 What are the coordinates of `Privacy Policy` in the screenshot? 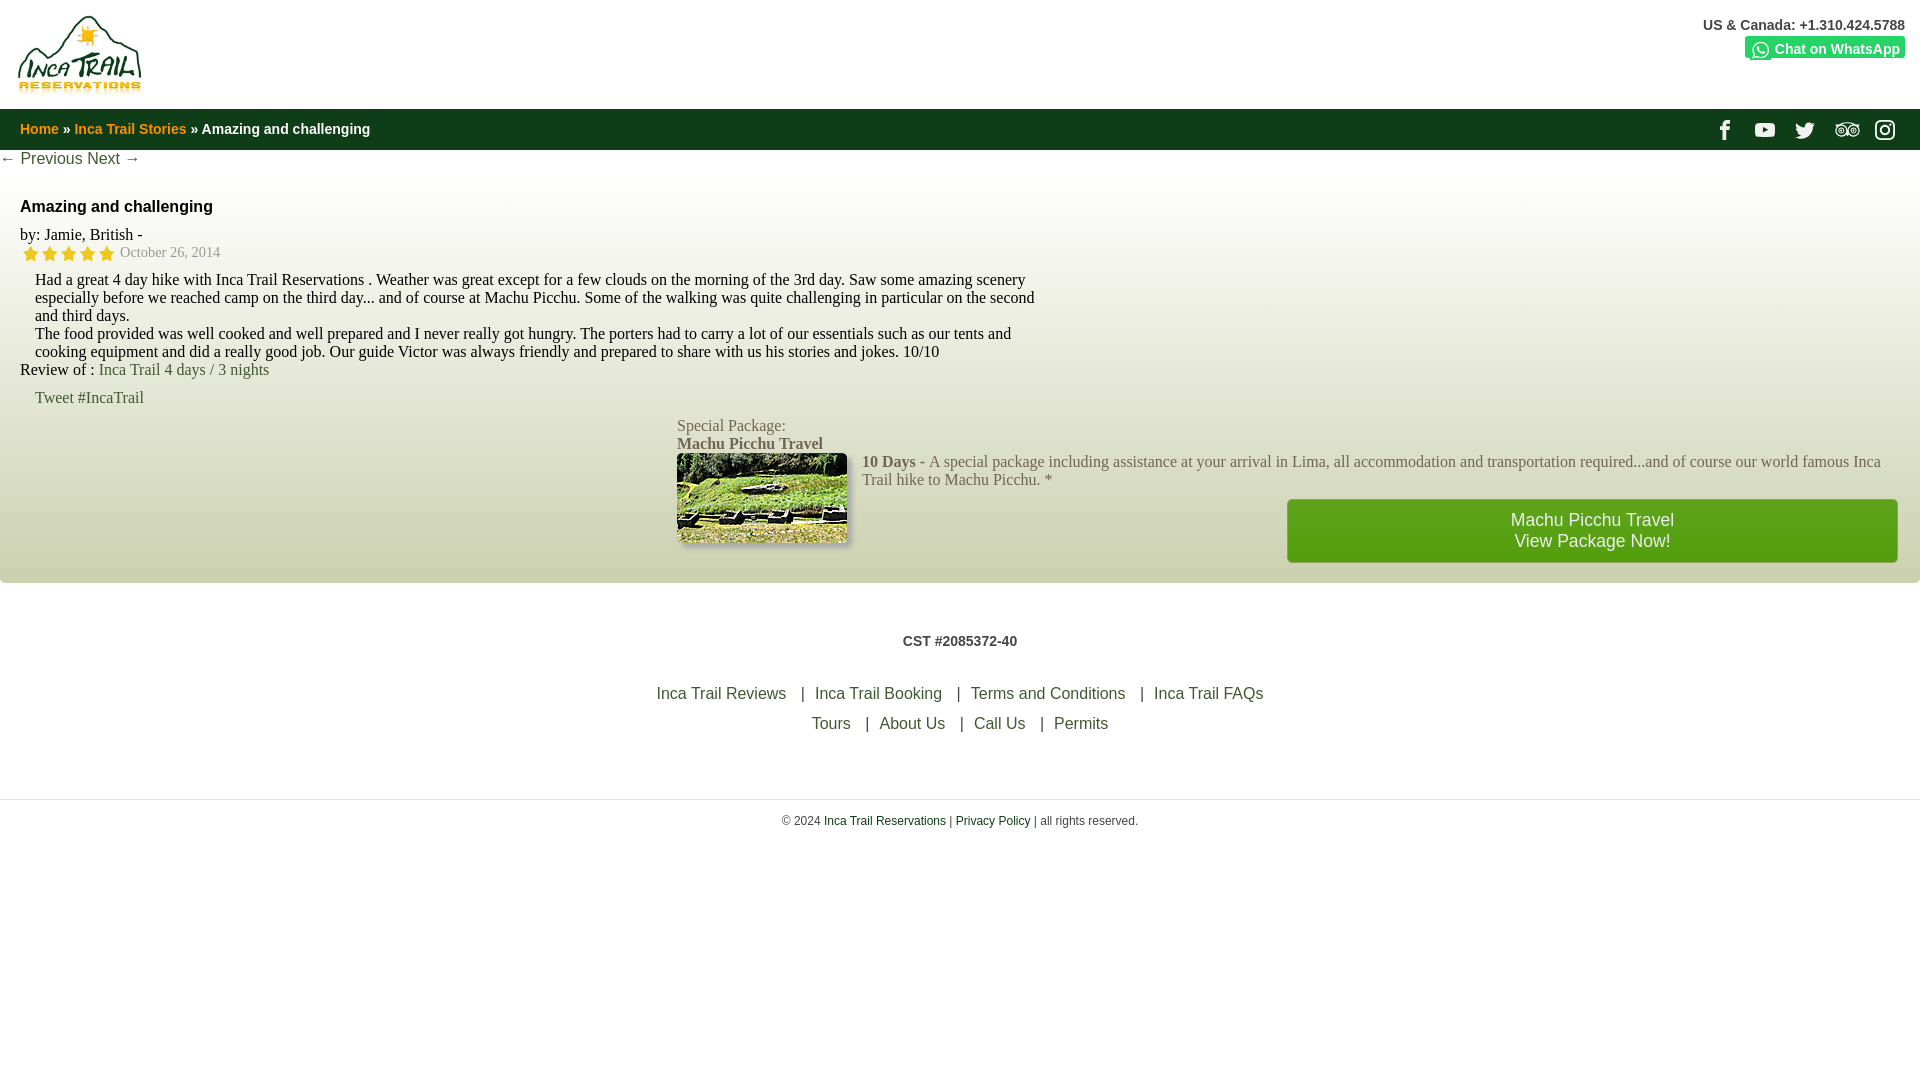 It's located at (994, 821).